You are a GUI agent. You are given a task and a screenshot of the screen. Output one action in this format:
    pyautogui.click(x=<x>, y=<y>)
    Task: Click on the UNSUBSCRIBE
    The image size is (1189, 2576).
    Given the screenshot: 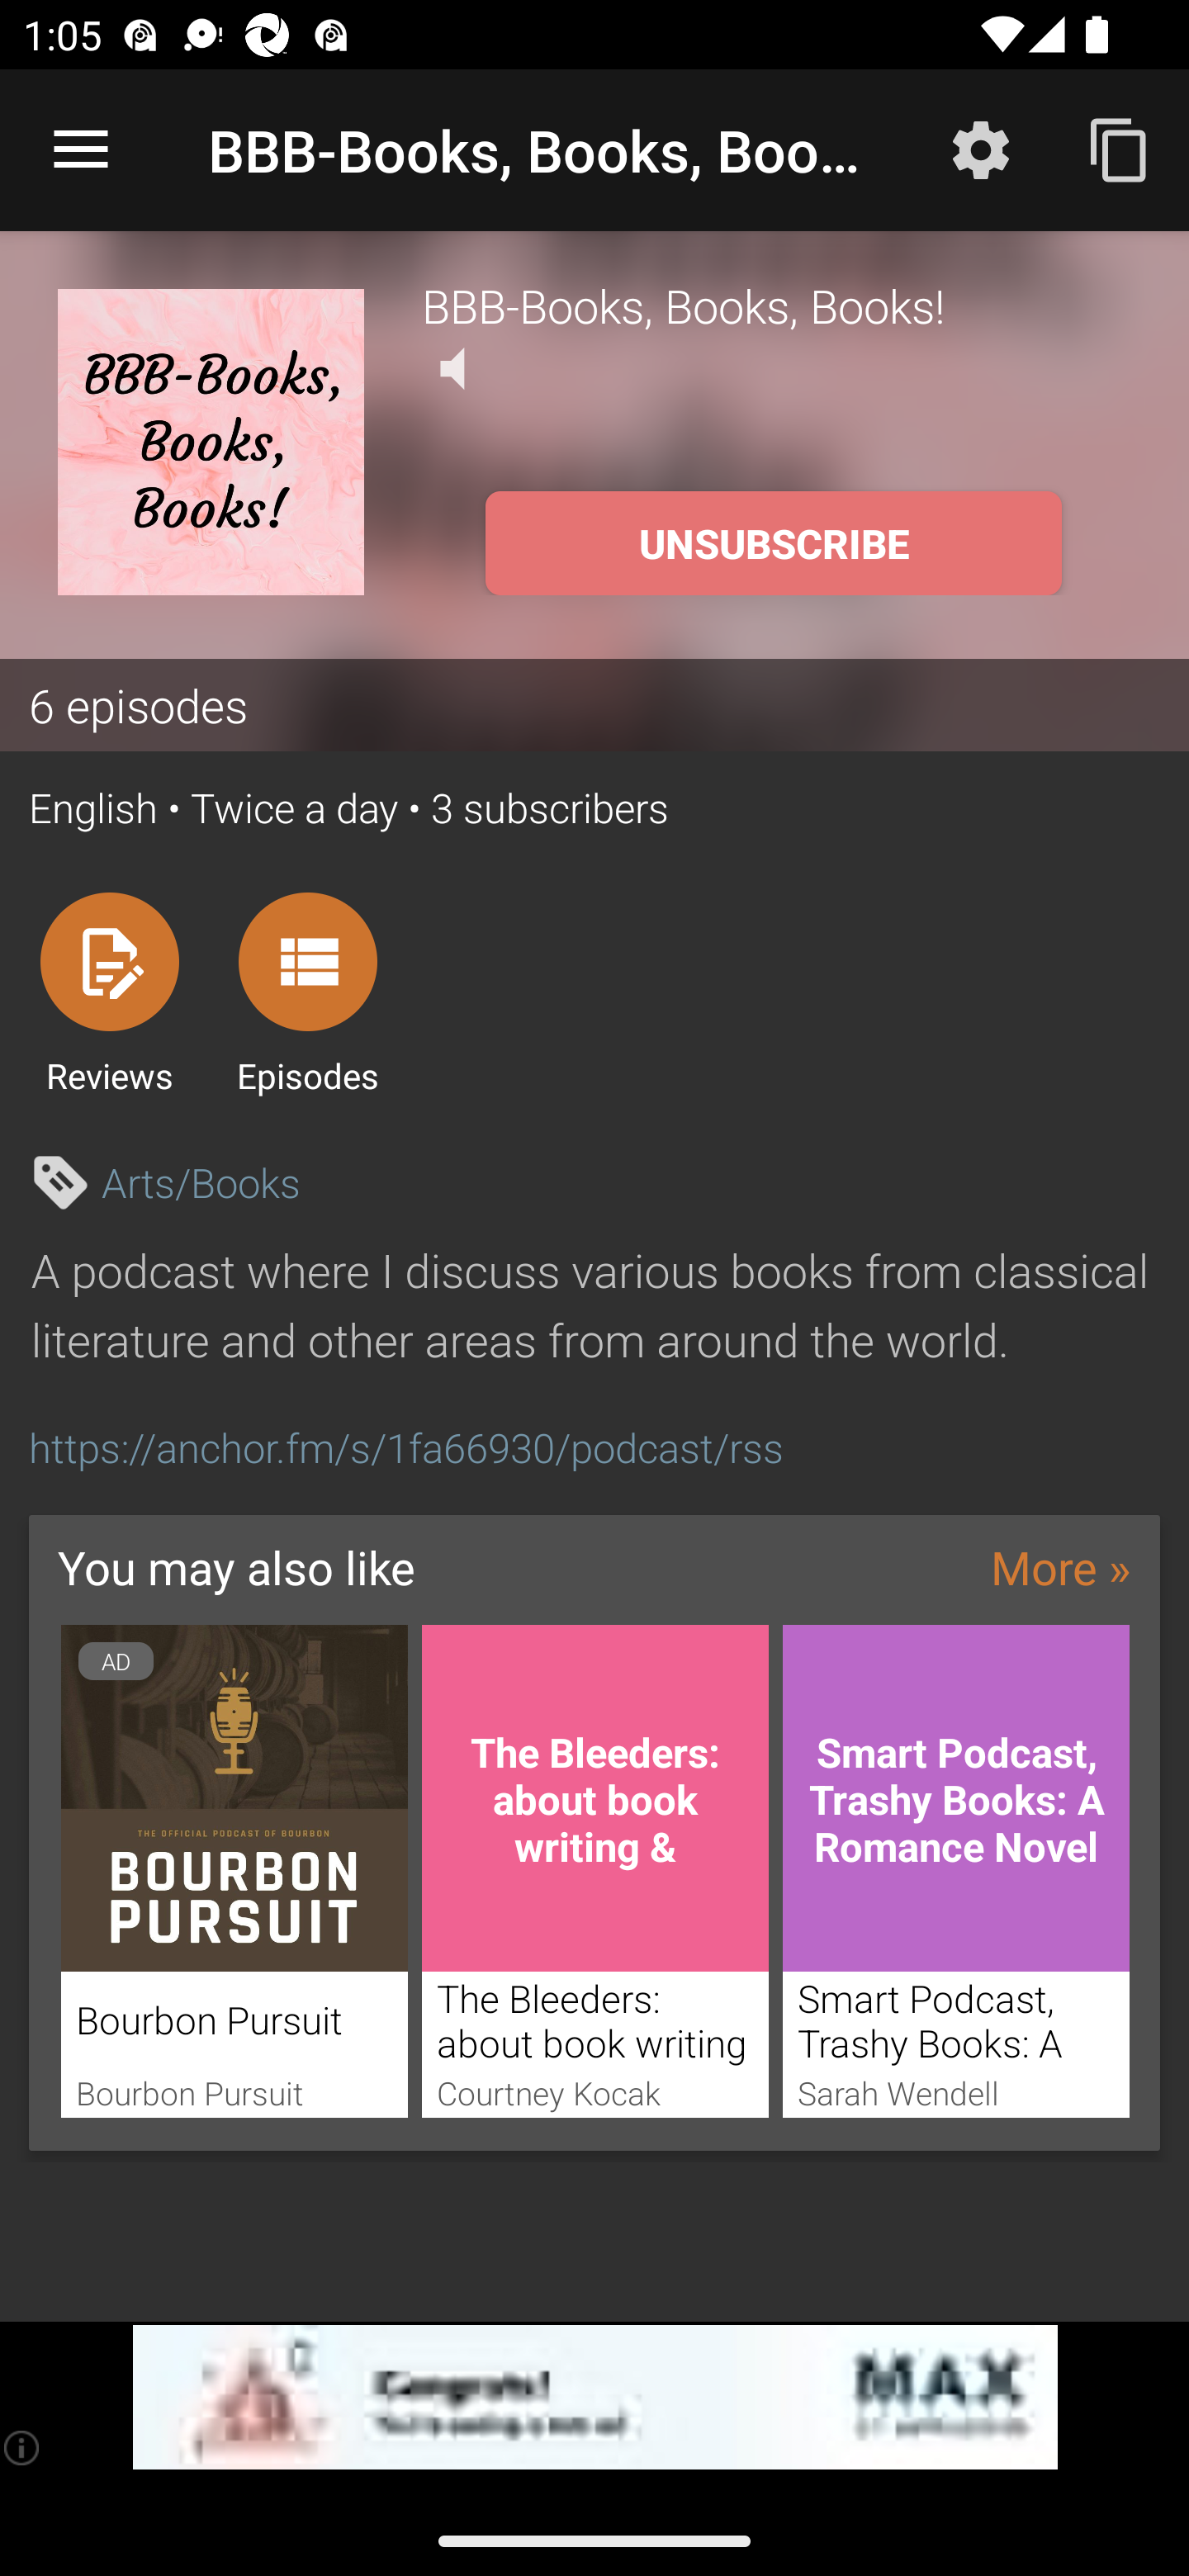 What is the action you would take?
    pyautogui.click(x=773, y=543)
    